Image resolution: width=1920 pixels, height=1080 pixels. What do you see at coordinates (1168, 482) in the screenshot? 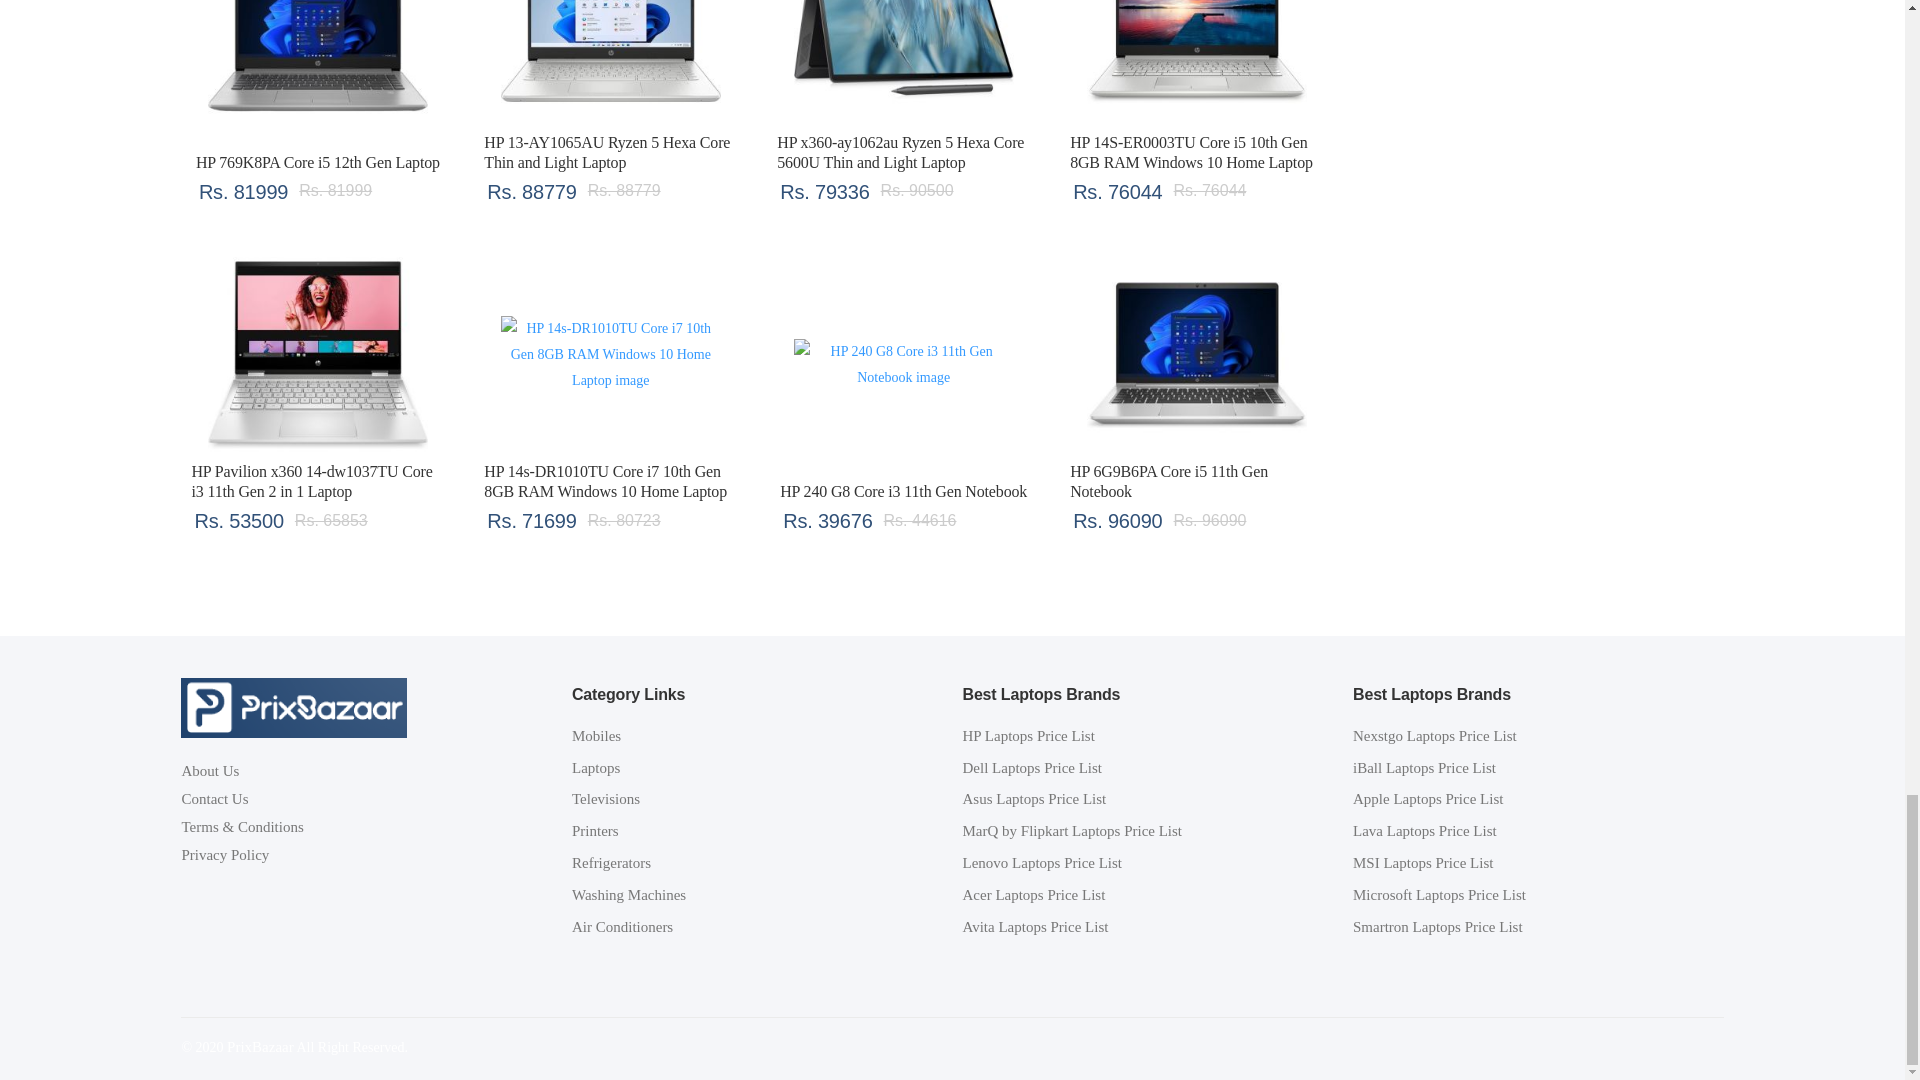
I see `HP 6G9B6PA Core i5 11th Gen Notebook` at bounding box center [1168, 482].